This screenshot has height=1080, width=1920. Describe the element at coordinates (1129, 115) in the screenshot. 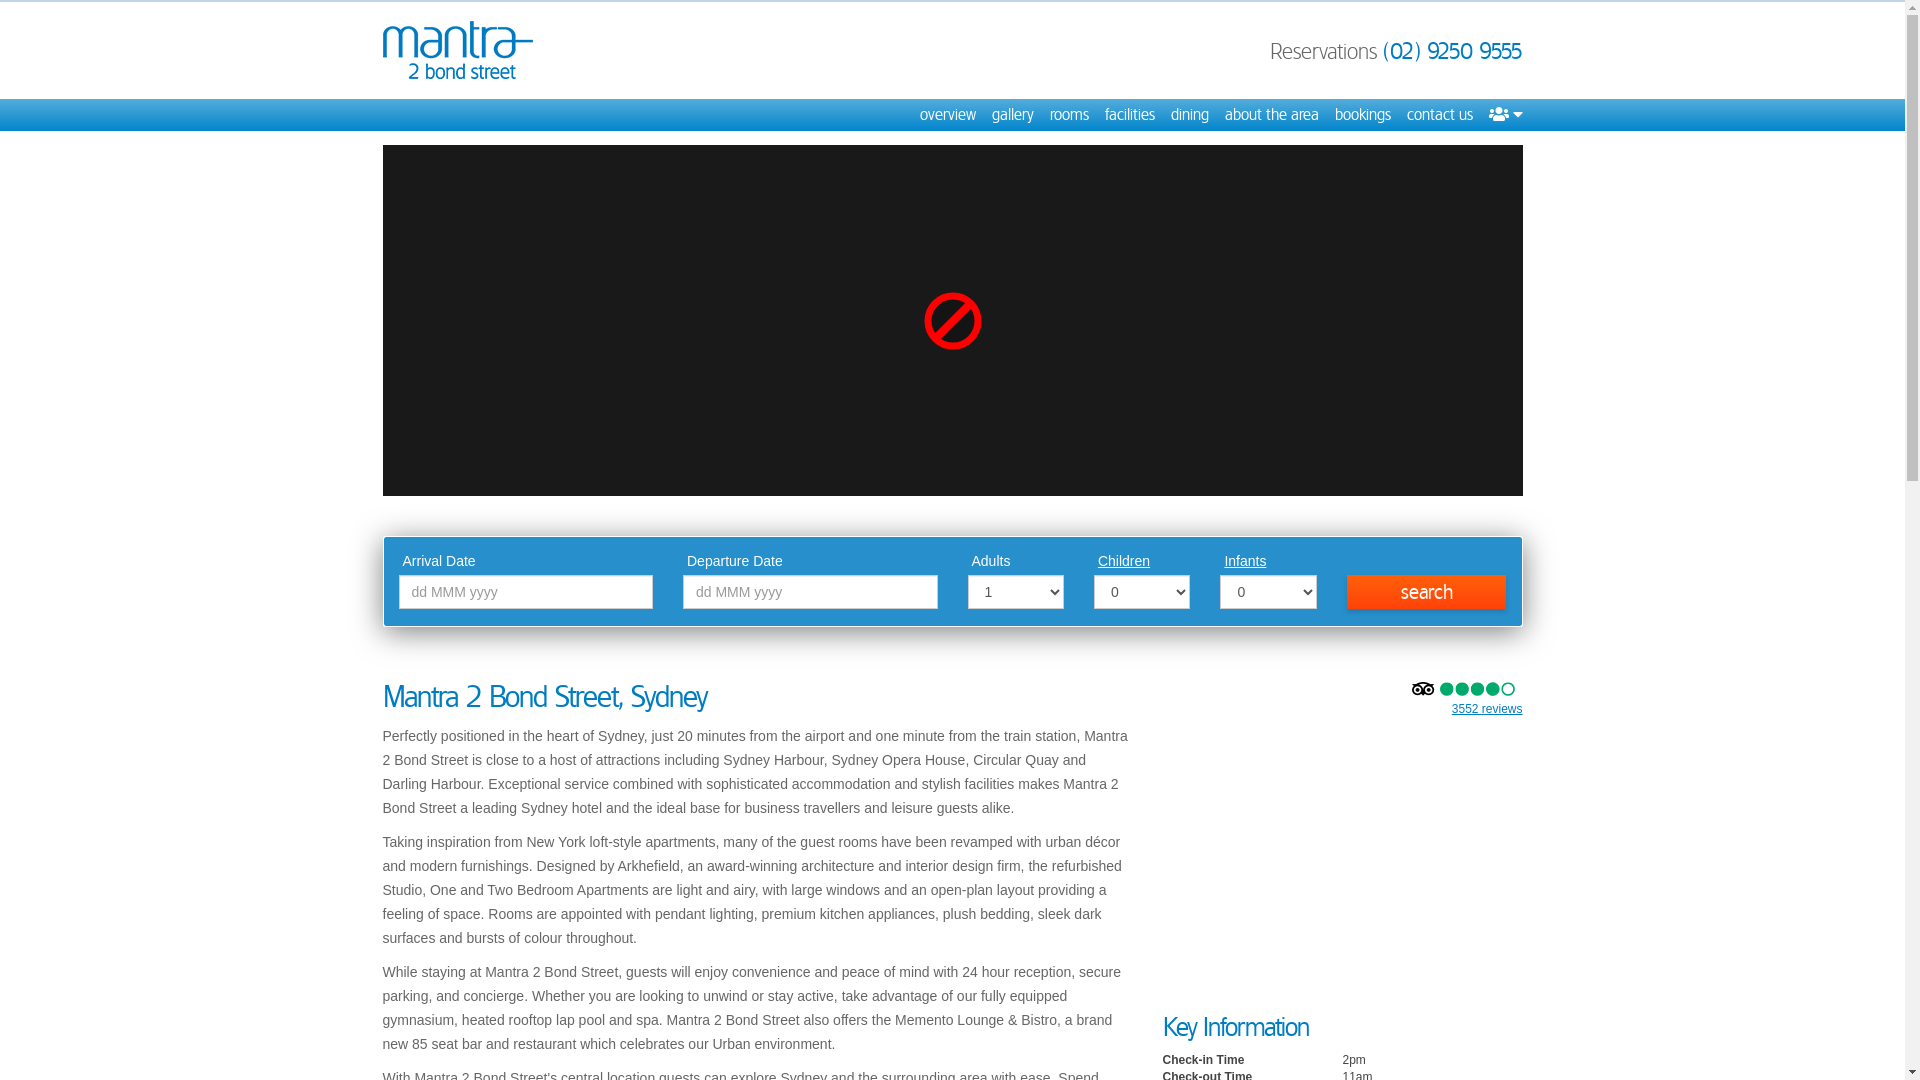

I see `facilities` at that location.